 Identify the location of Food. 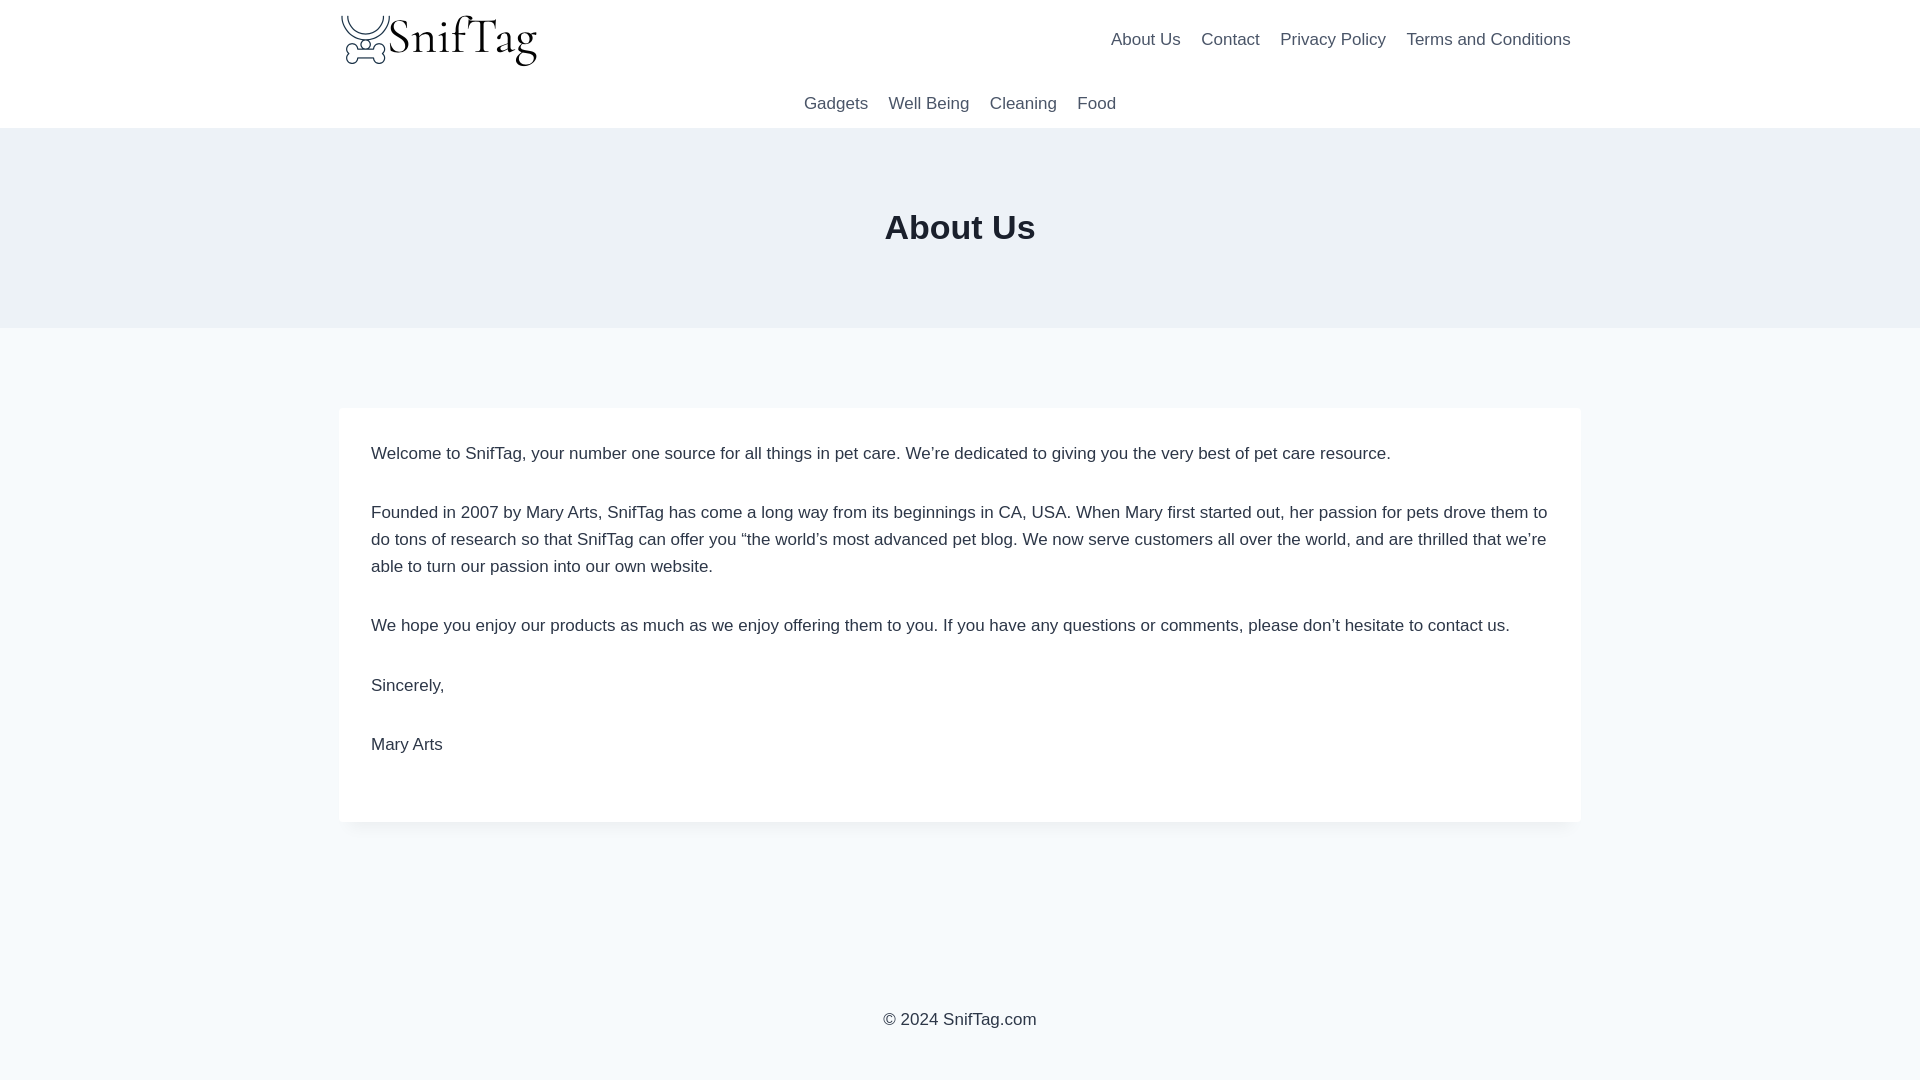
(1096, 104).